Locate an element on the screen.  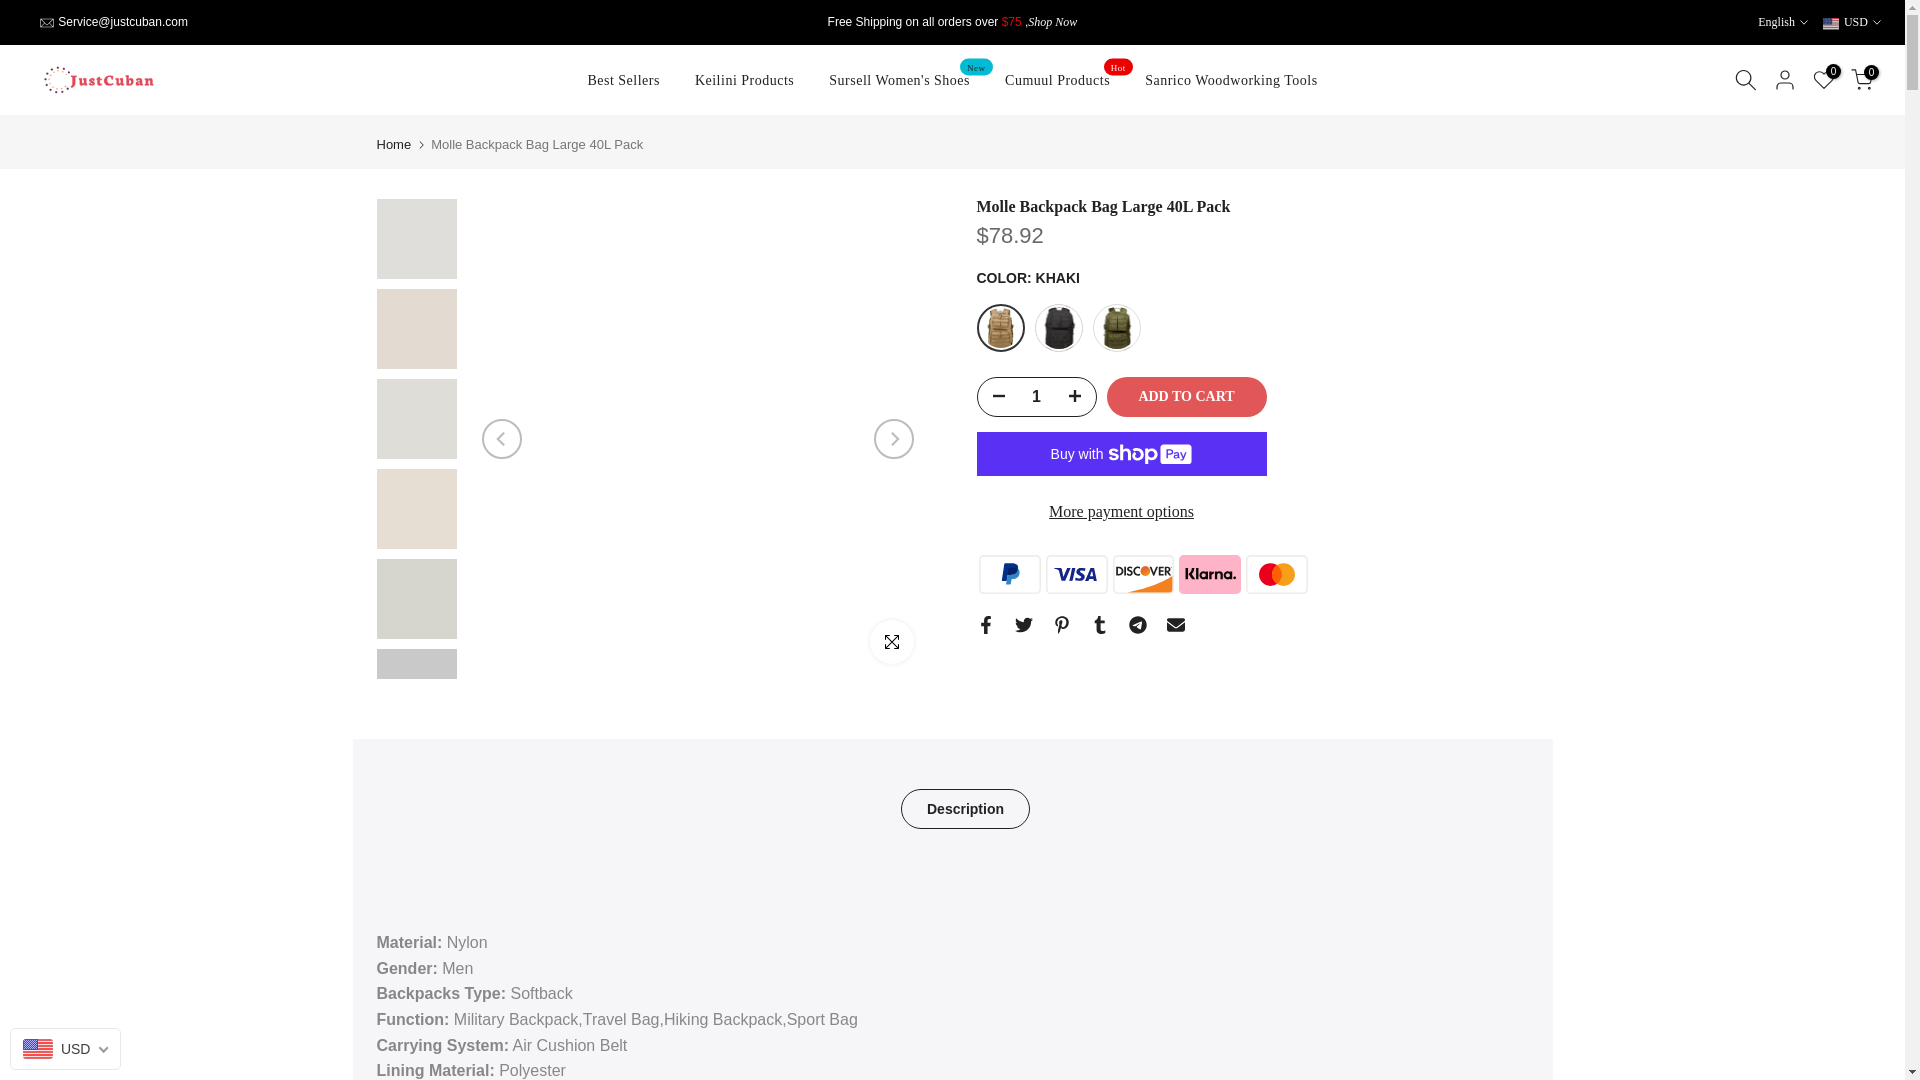
Share on Email is located at coordinates (1174, 624).